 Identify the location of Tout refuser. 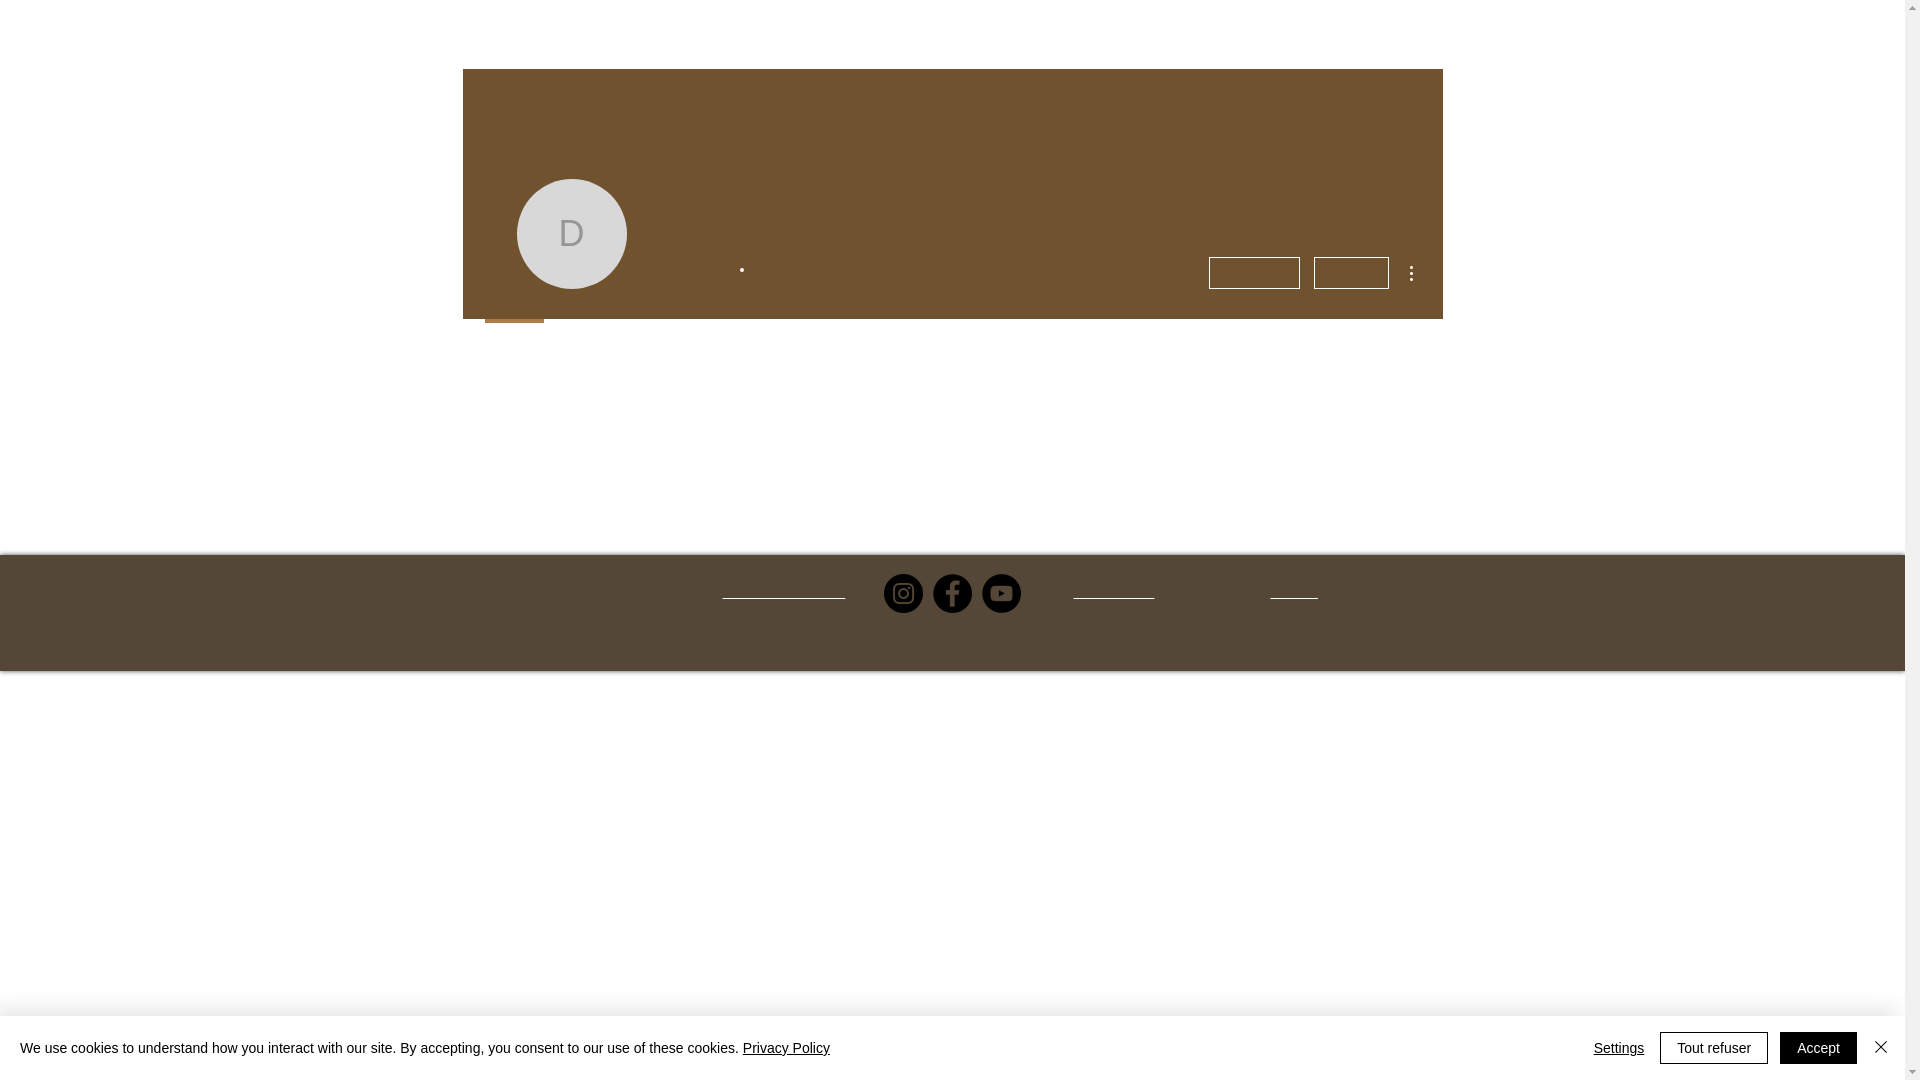
(1714, 1048).